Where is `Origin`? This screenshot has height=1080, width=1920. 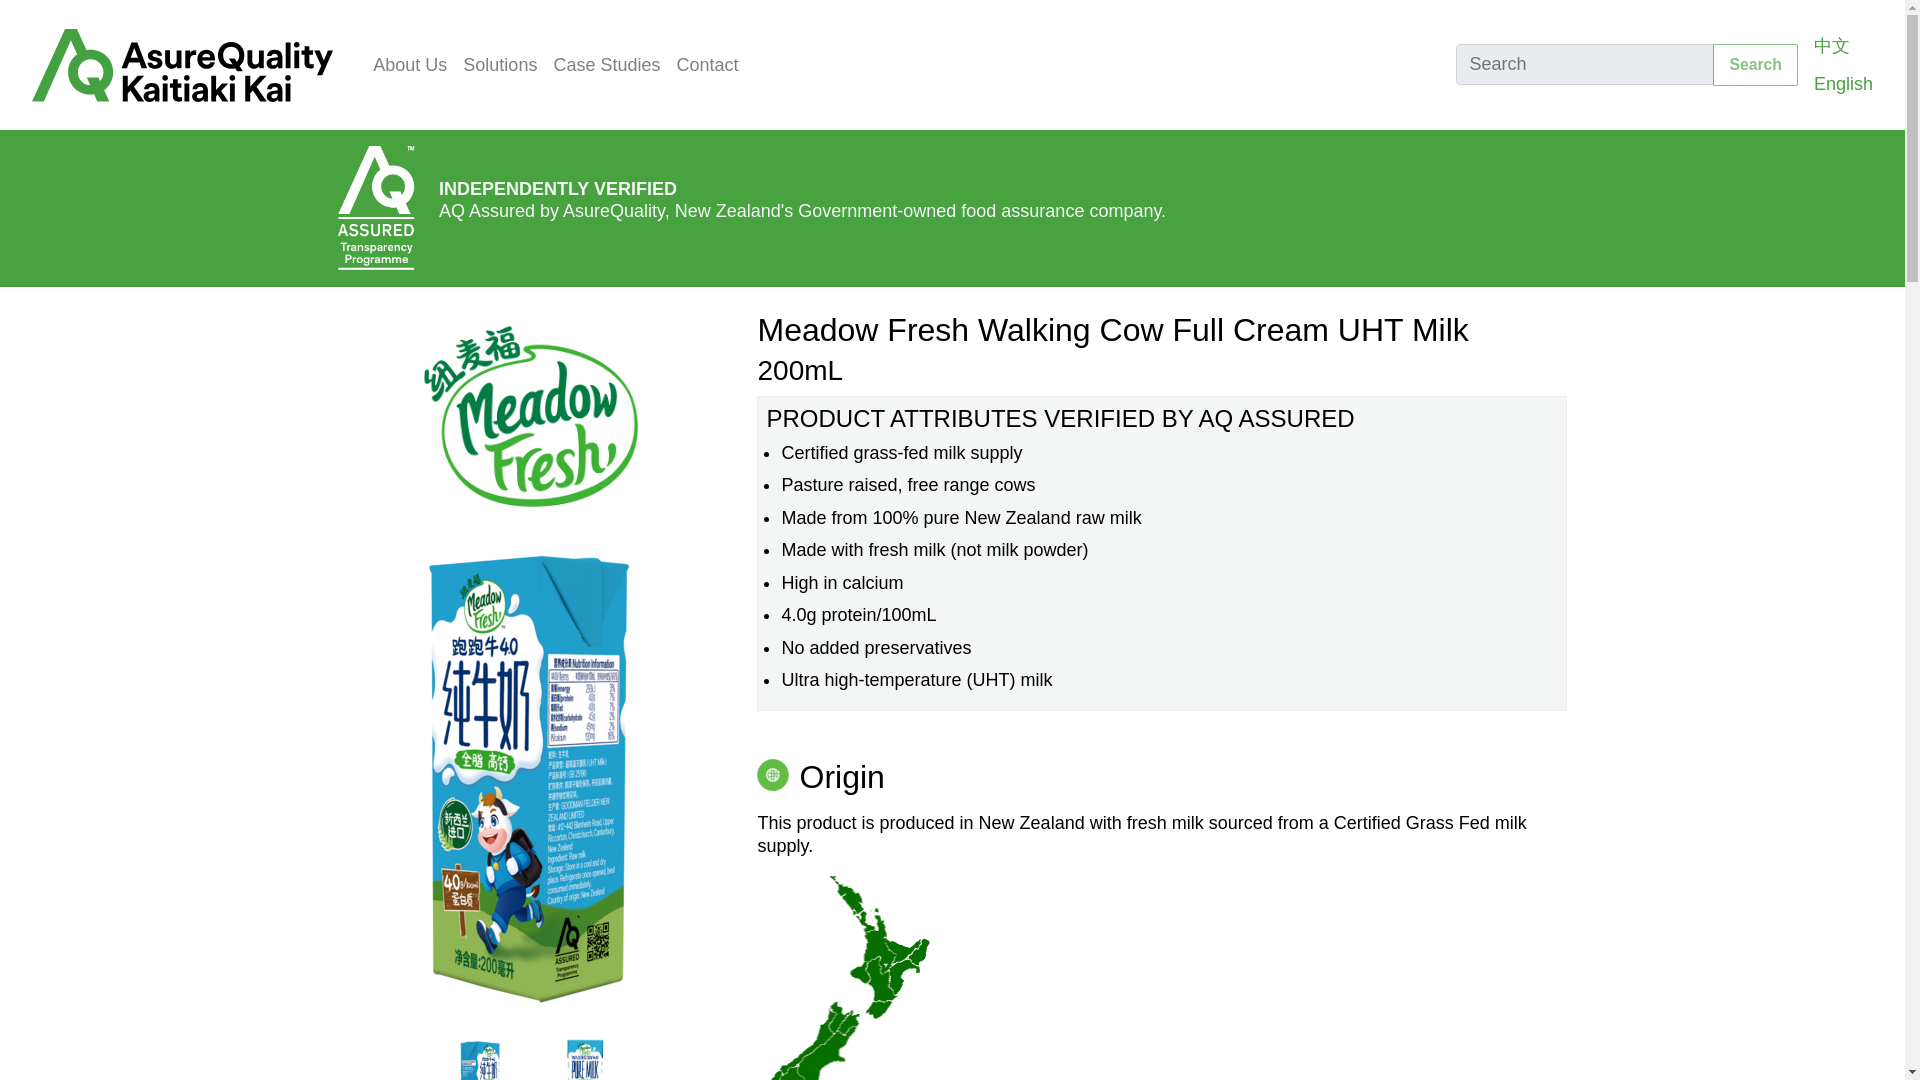 Origin is located at coordinates (820, 776).